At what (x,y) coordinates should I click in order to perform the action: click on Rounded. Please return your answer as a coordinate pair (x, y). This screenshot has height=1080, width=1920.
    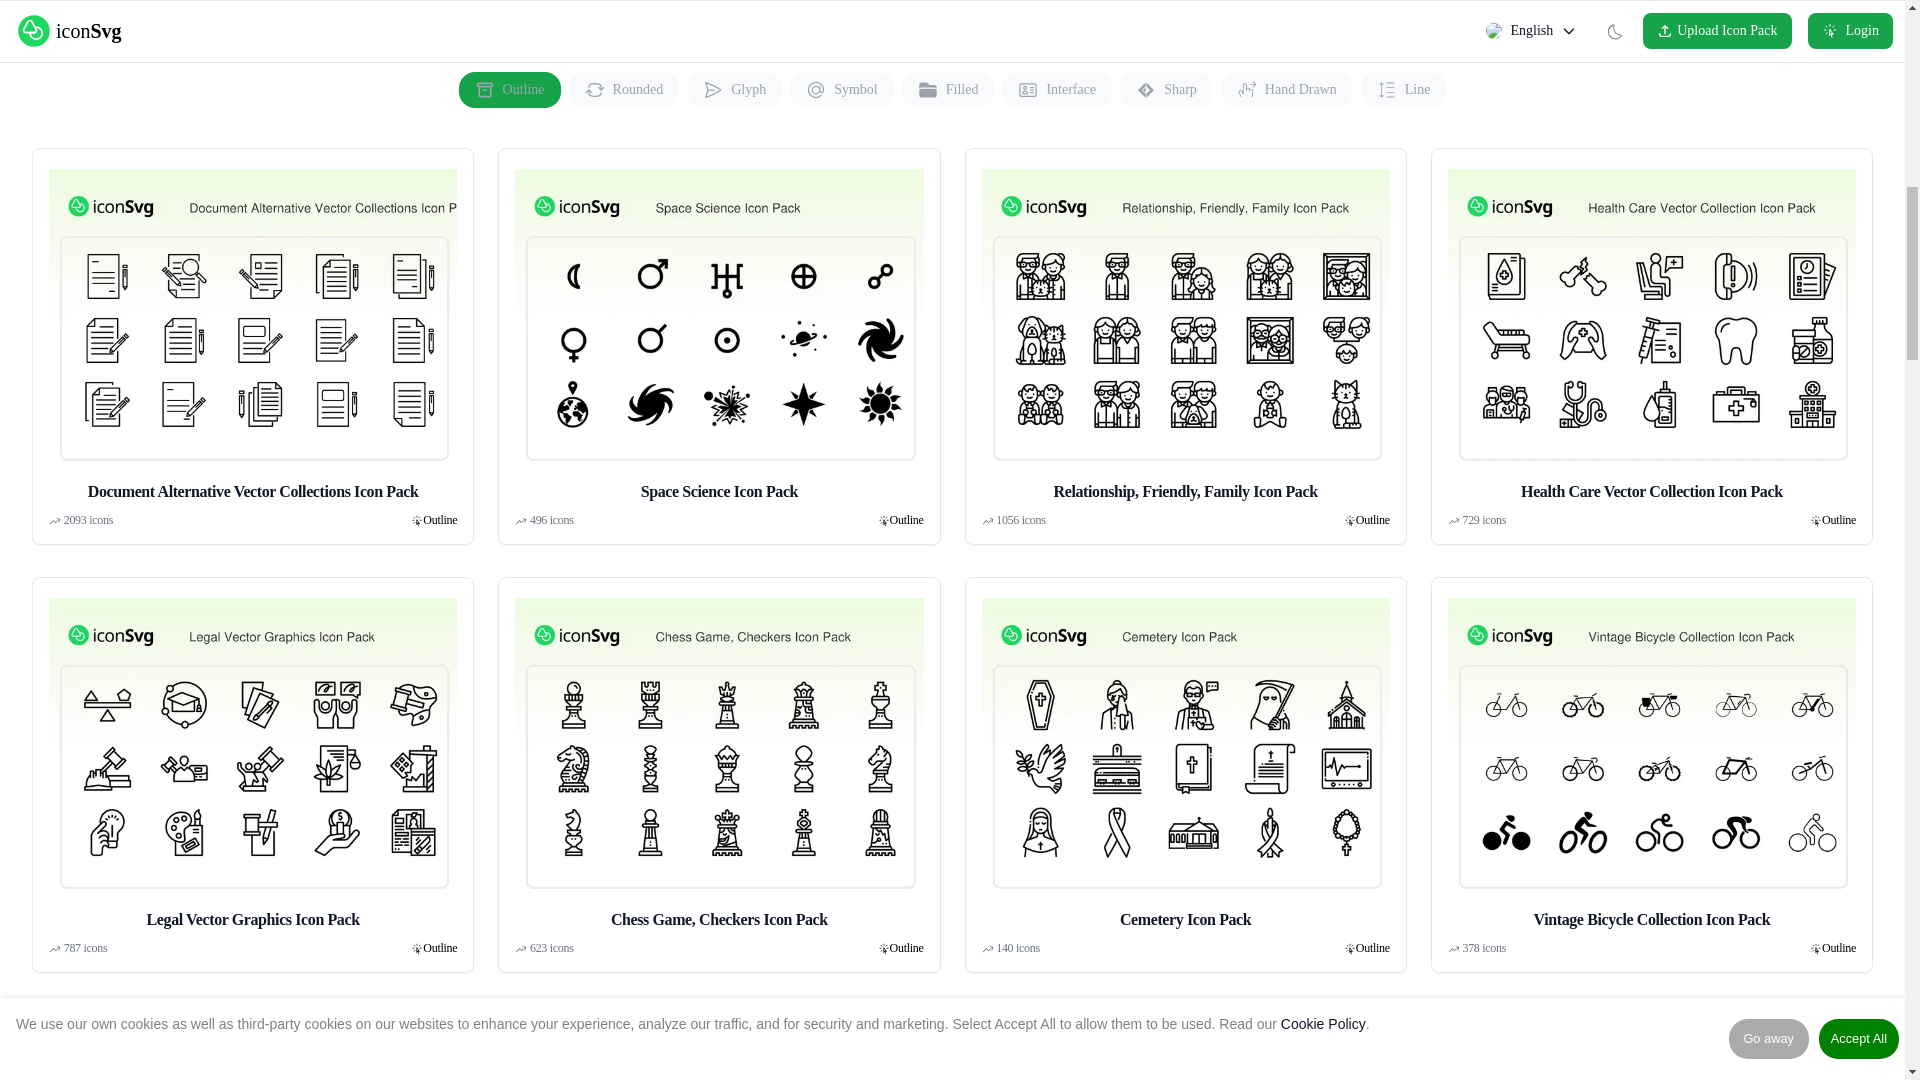
    Looking at the image, I should click on (624, 90).